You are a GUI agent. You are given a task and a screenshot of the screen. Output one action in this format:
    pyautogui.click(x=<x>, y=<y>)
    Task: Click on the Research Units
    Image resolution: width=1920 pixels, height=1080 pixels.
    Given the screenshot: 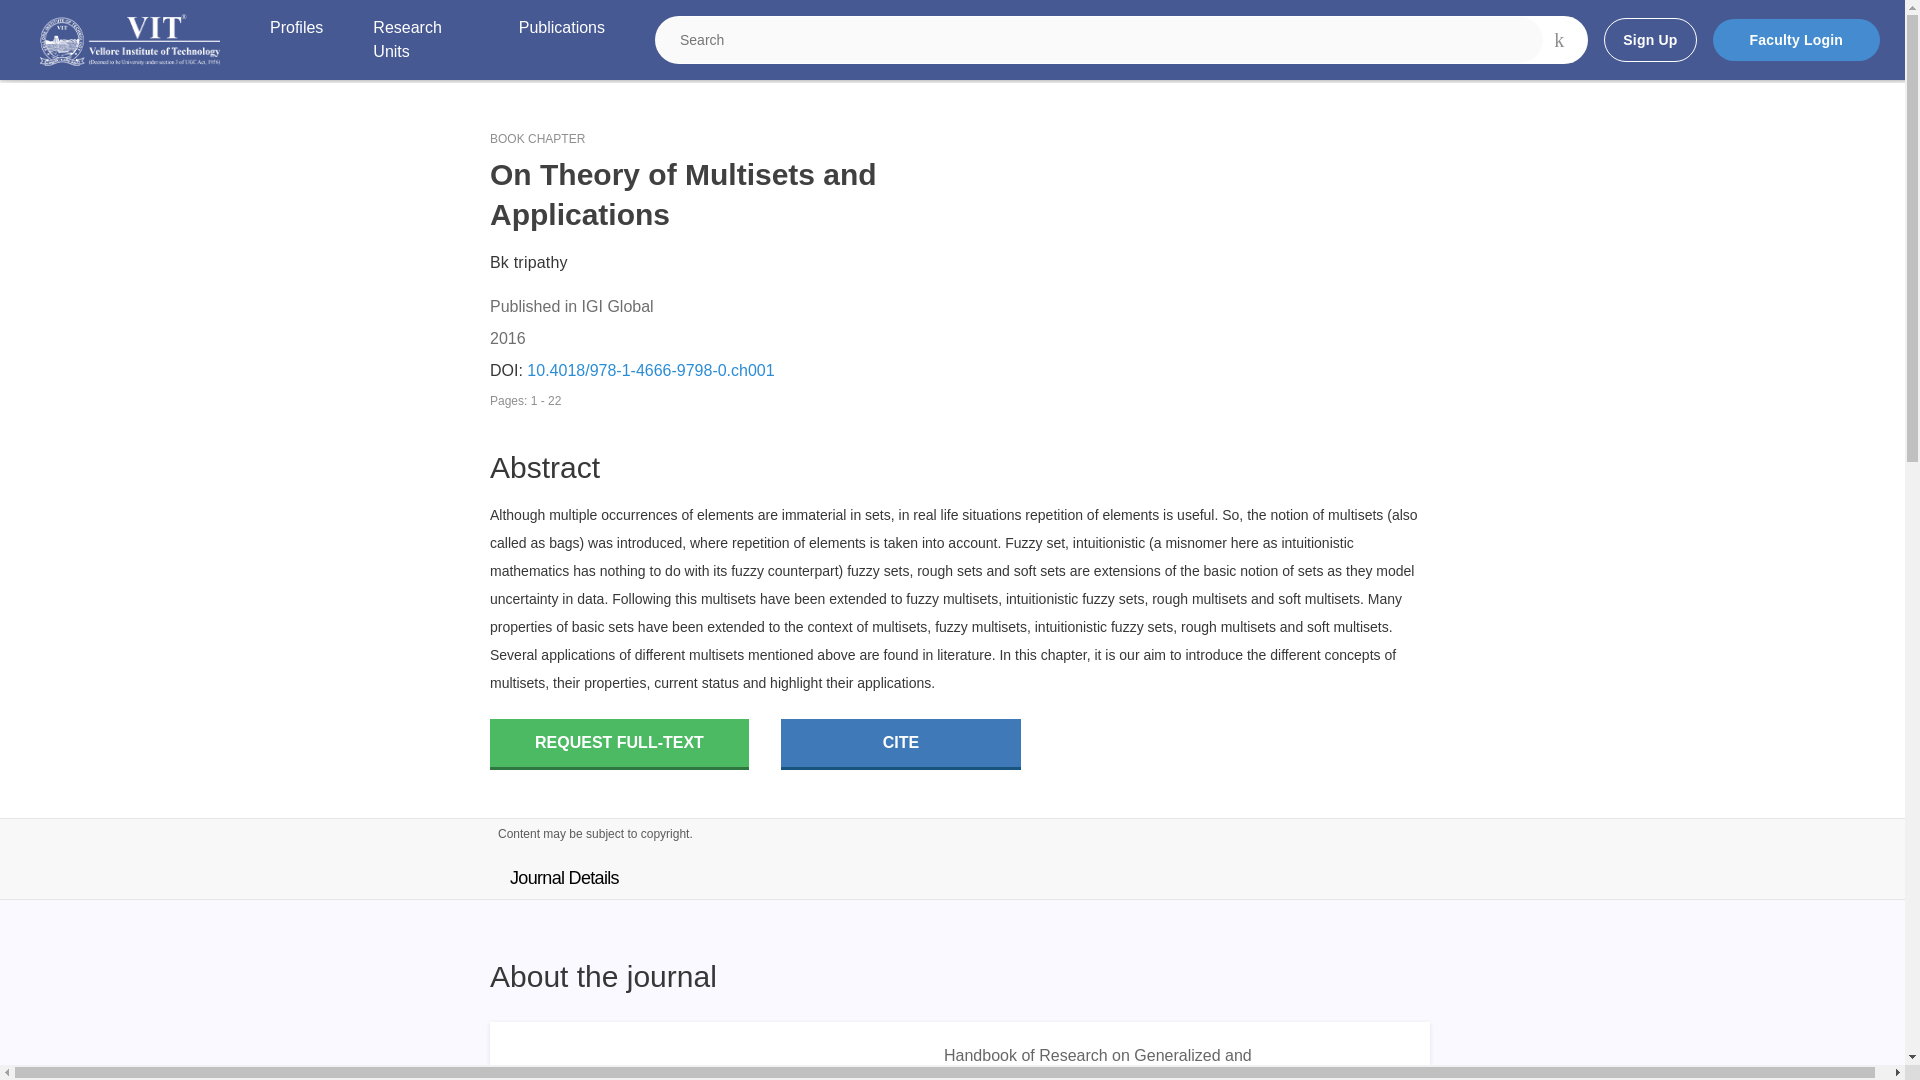 What is the action you would take?
    pyautogui.click(x=420, y=40)
    